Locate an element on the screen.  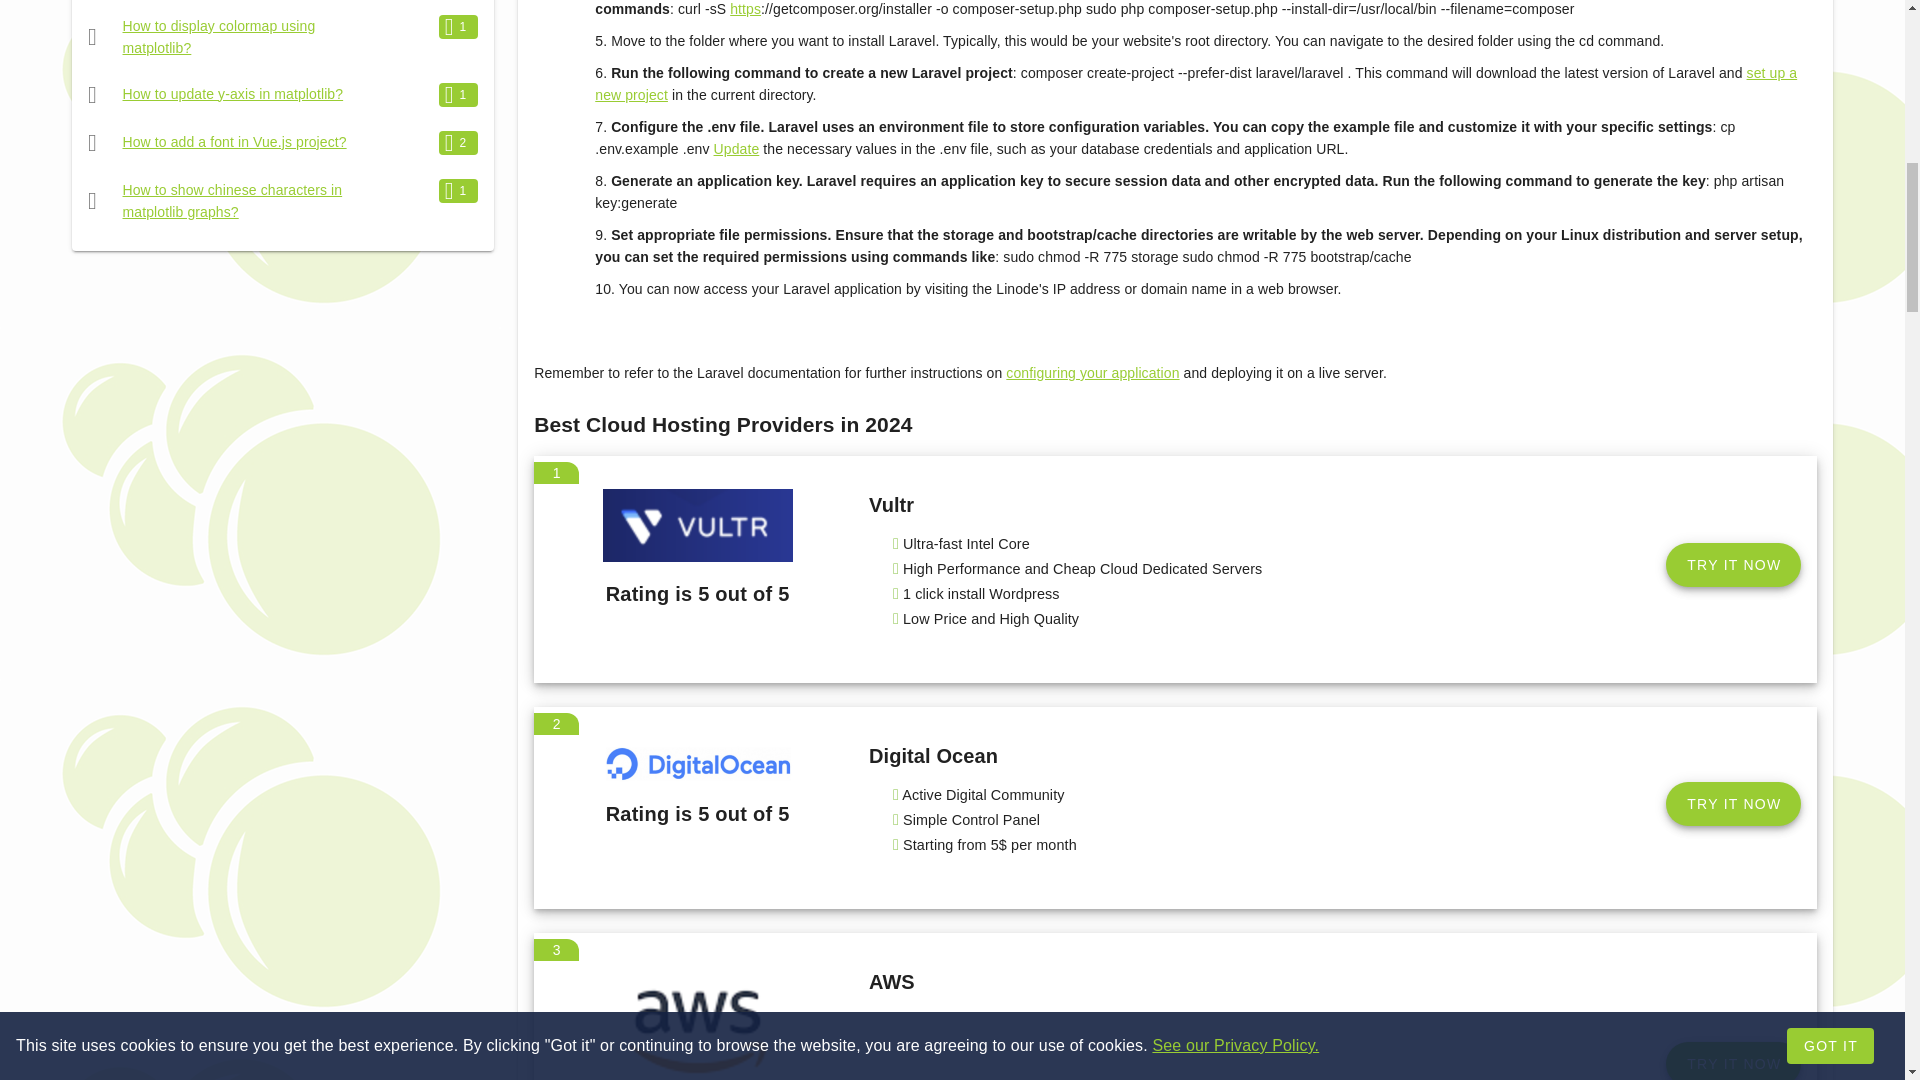
TRY IT NOW is located at coordinates (1733, 1061).